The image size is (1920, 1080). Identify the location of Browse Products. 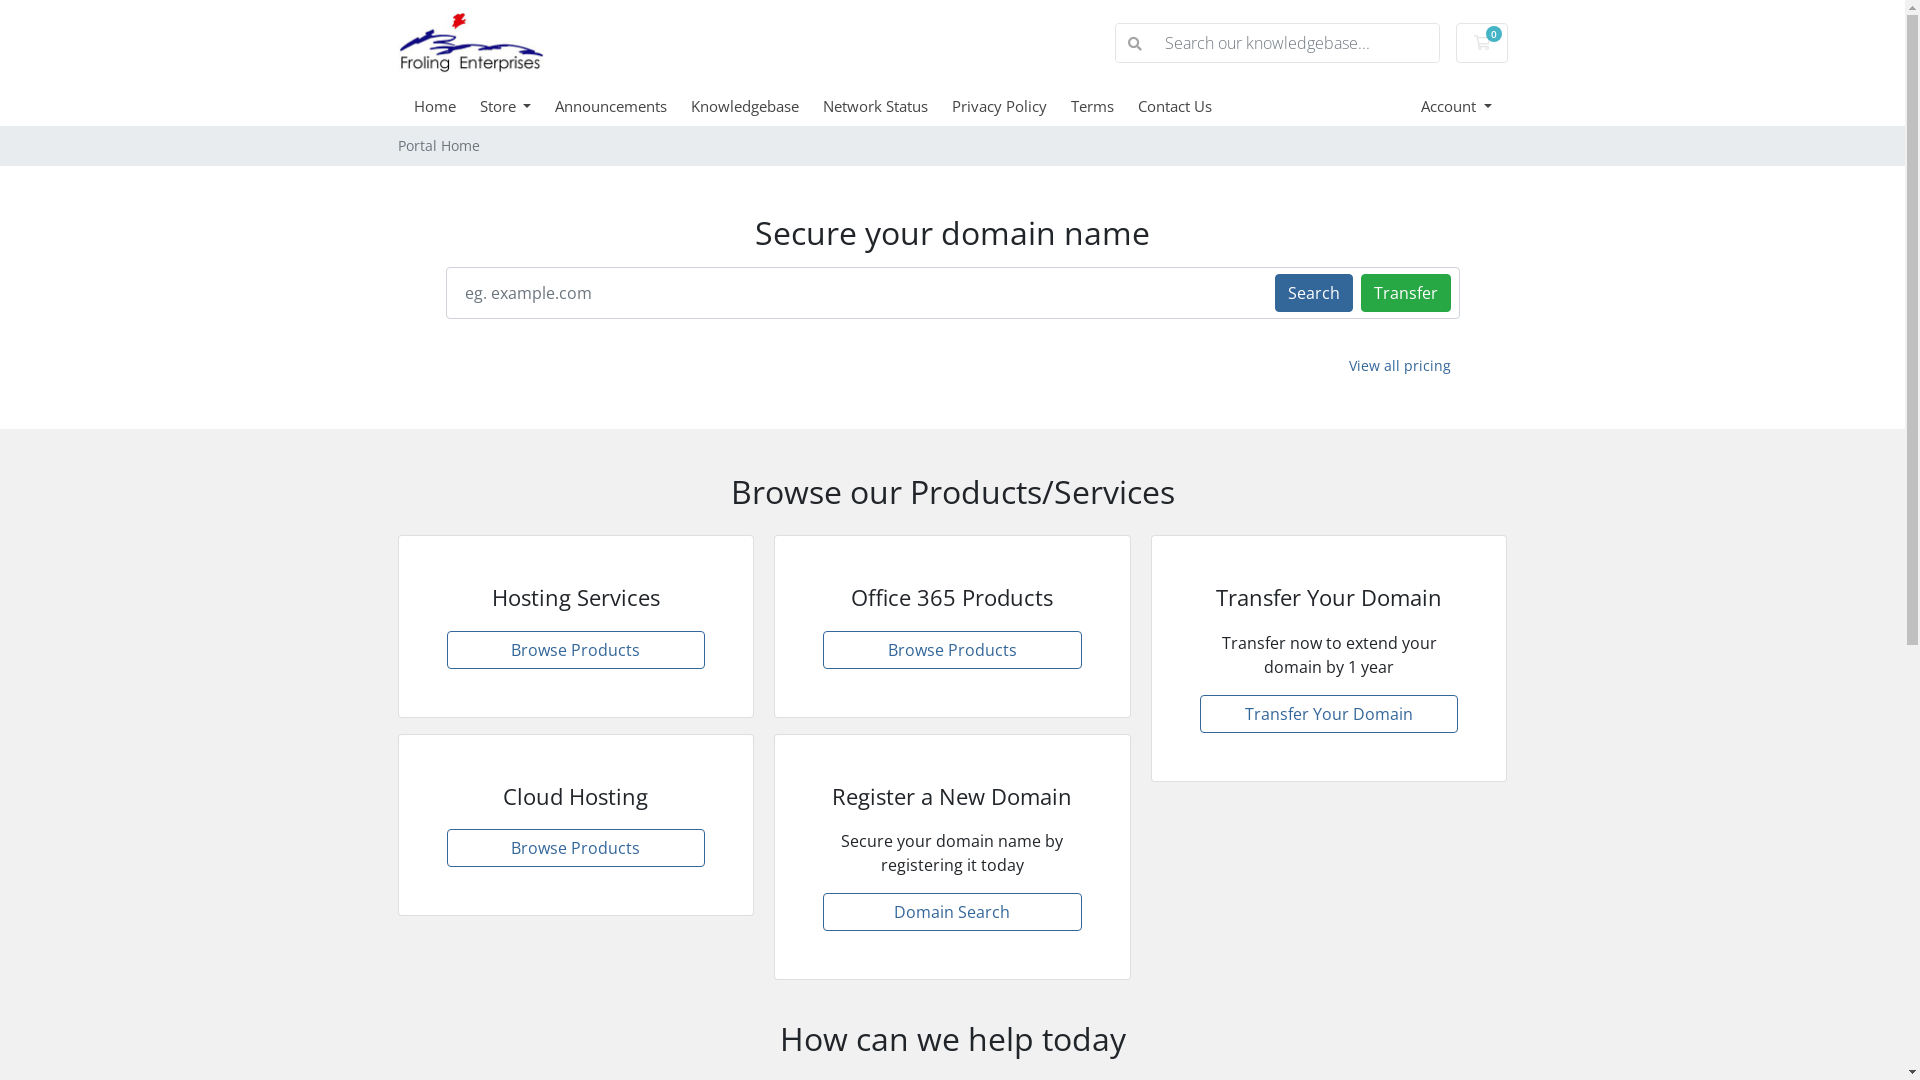
(576, 848).